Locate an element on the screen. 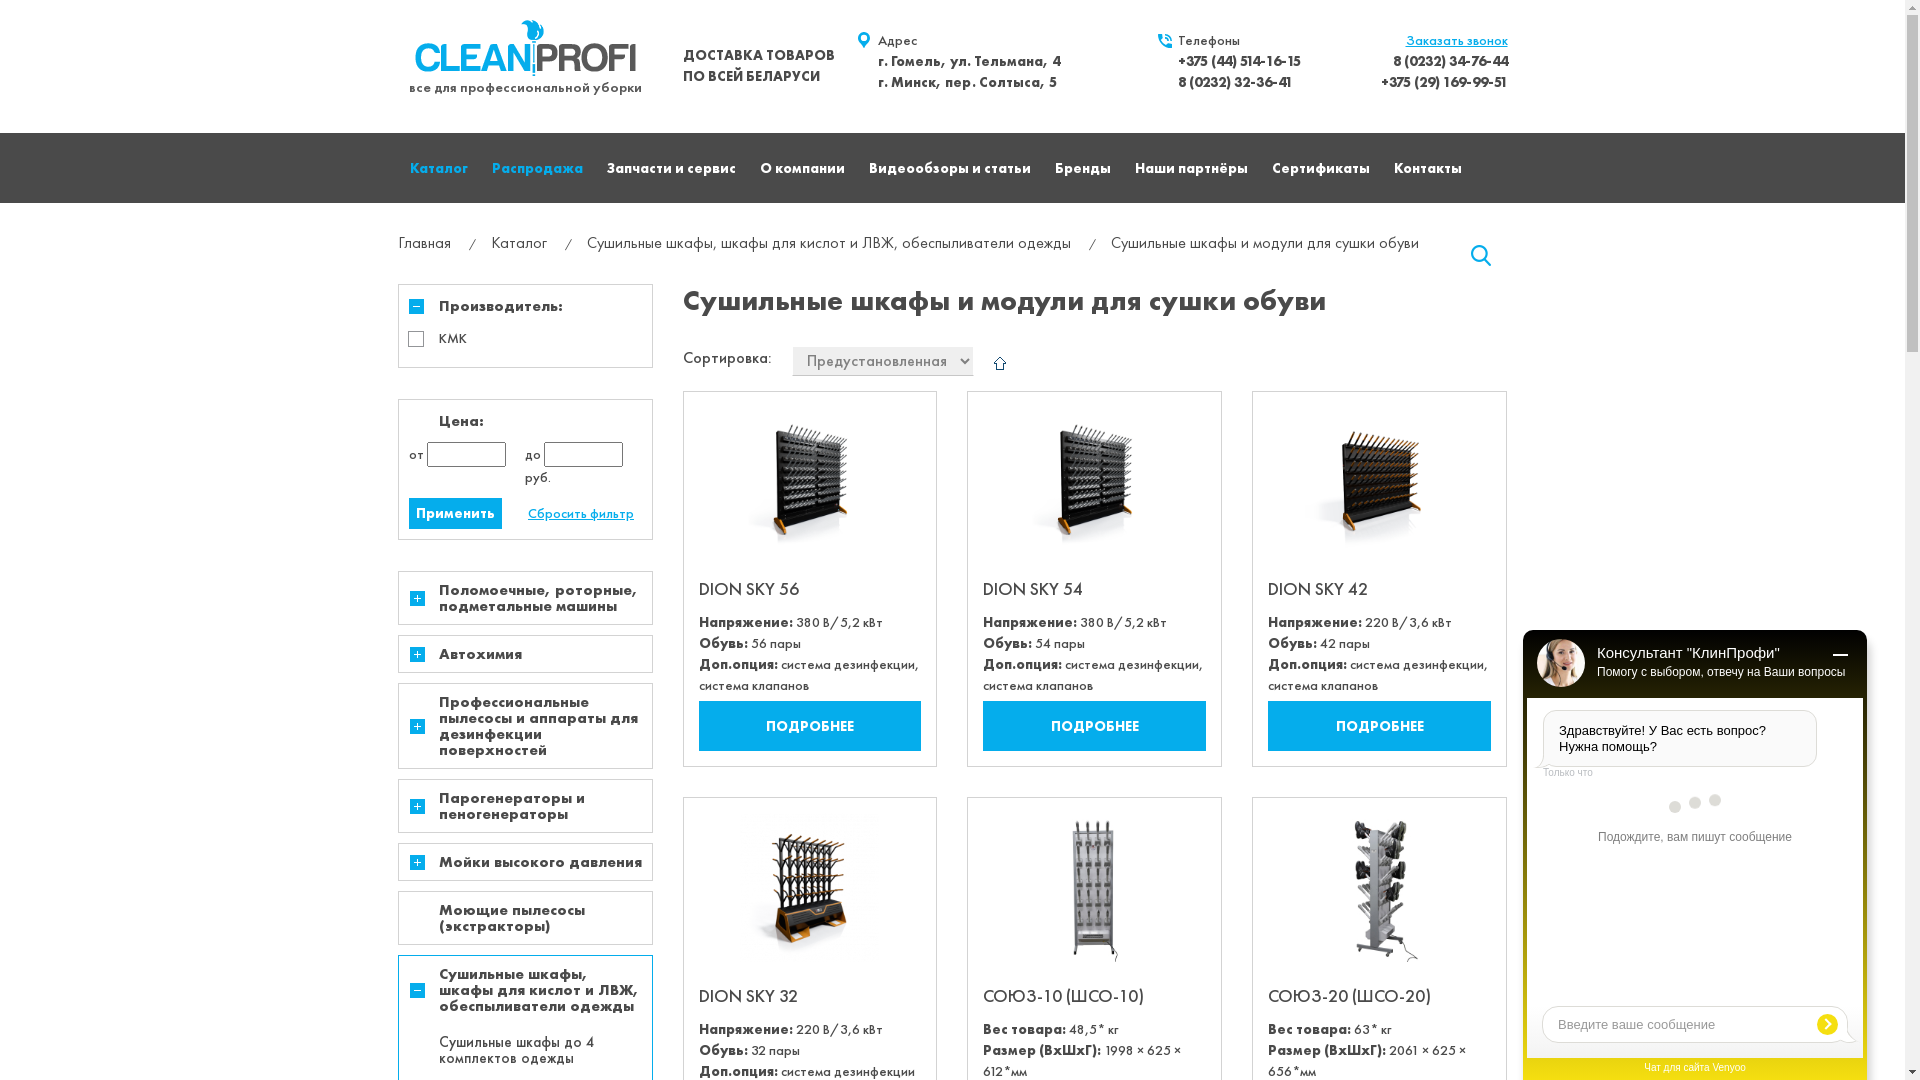  DION SKY 56 is located at coordinates (810, 482).